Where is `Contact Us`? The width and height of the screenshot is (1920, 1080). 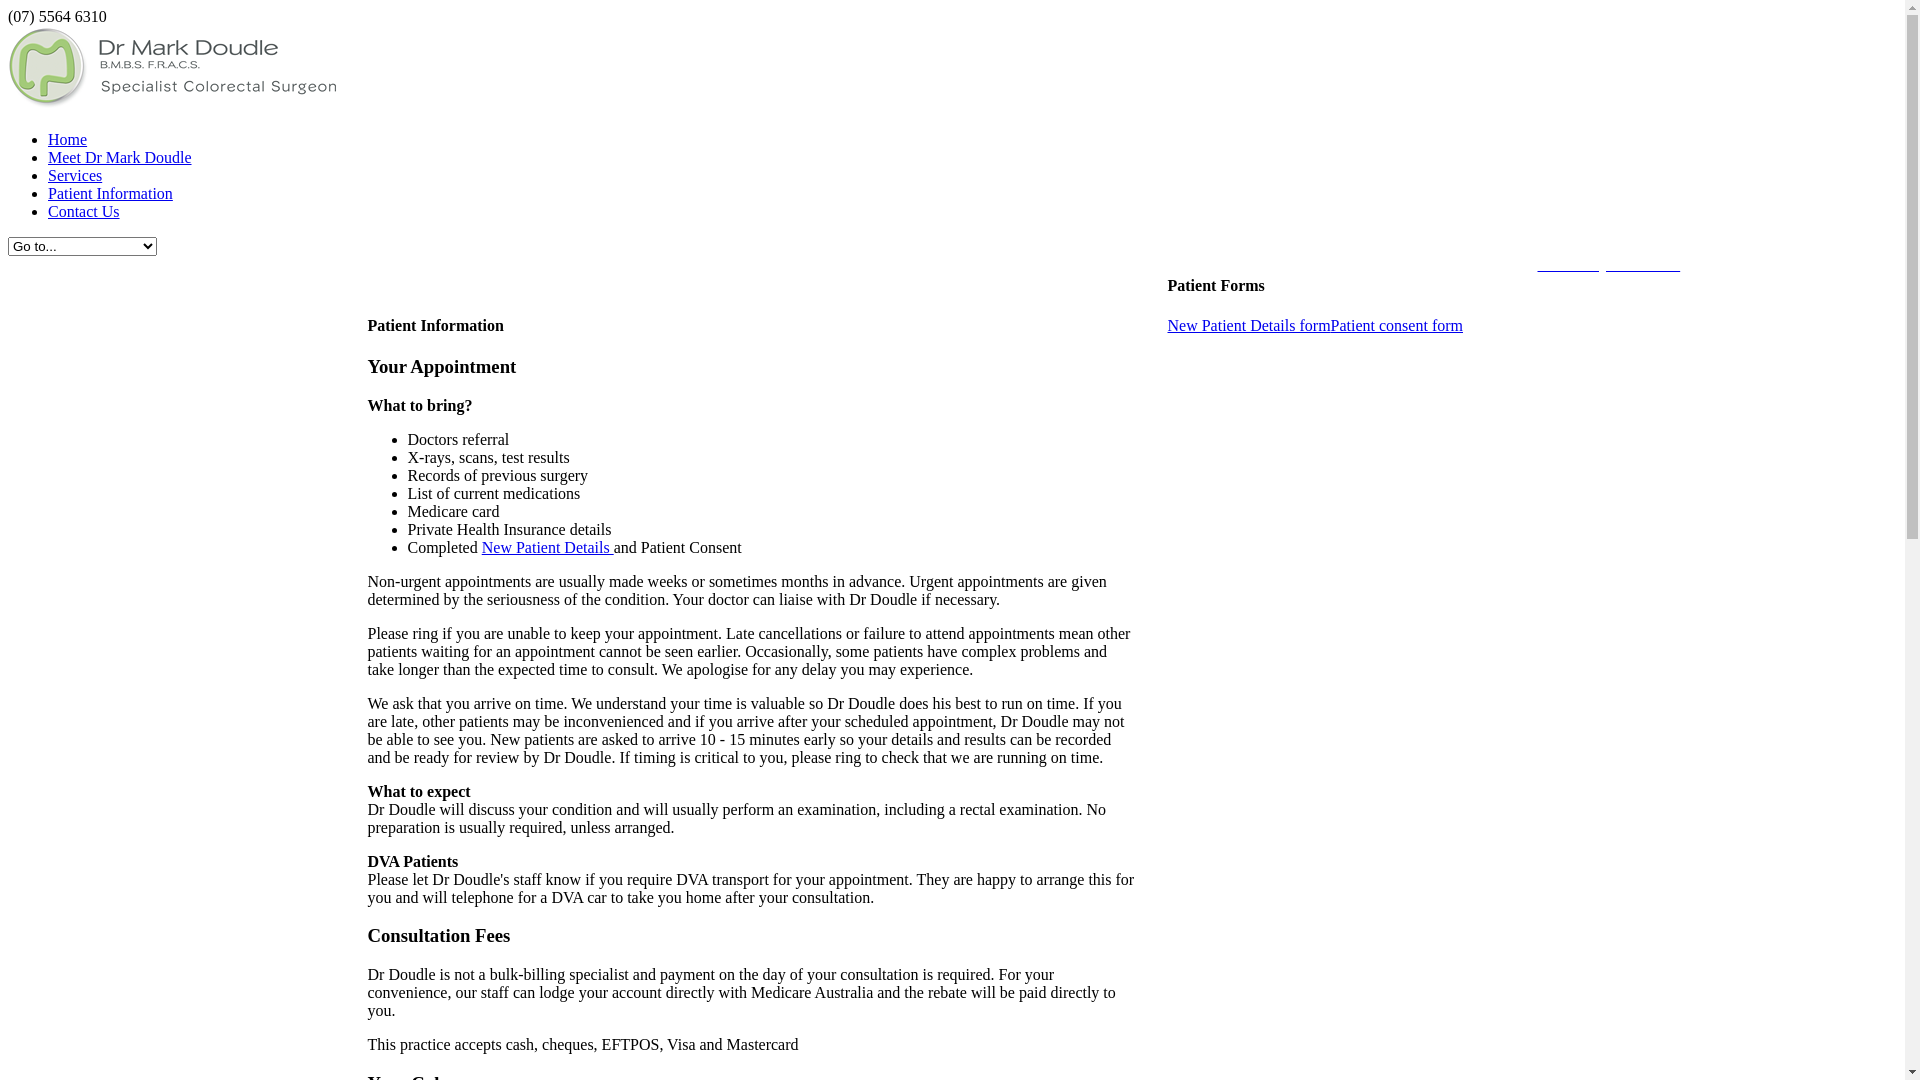 Contact Us is located at coordinates (84, 212).